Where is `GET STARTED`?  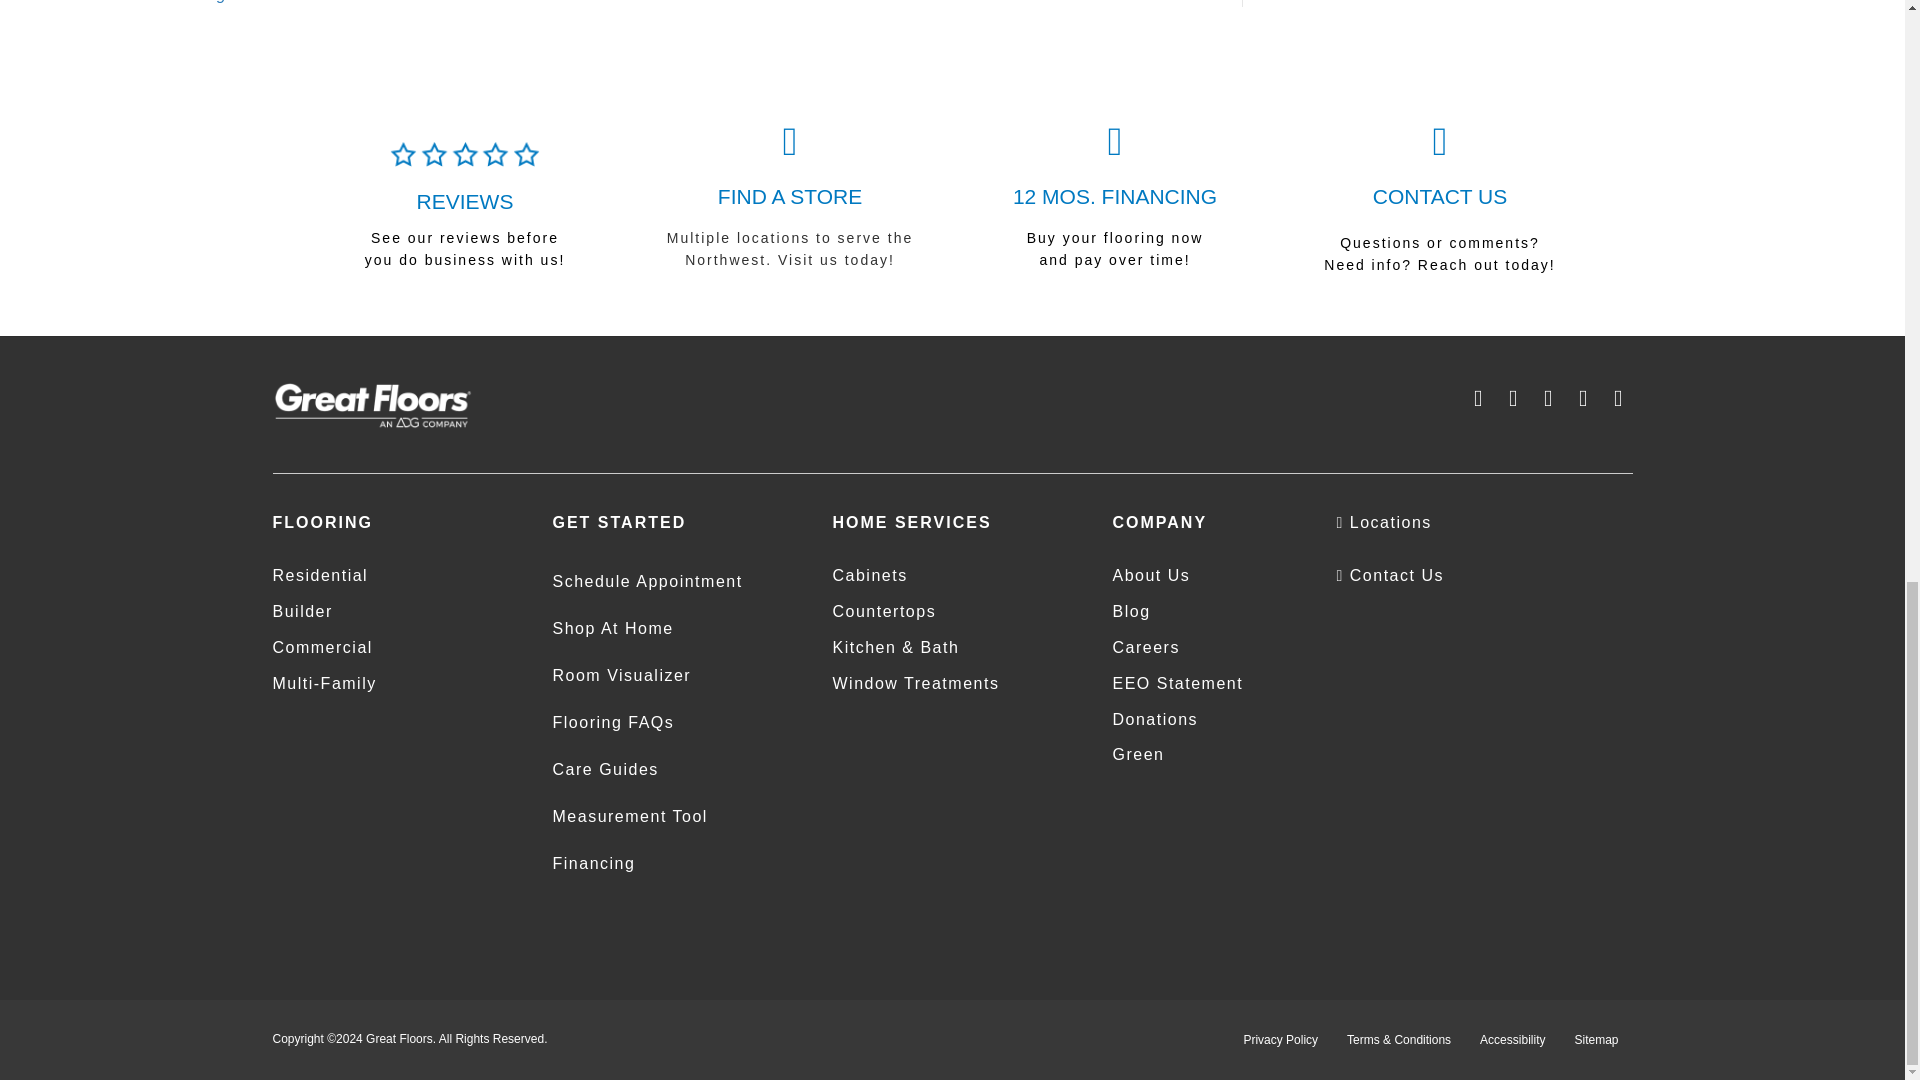 GET STARTED is located at coordinates (618, 522).